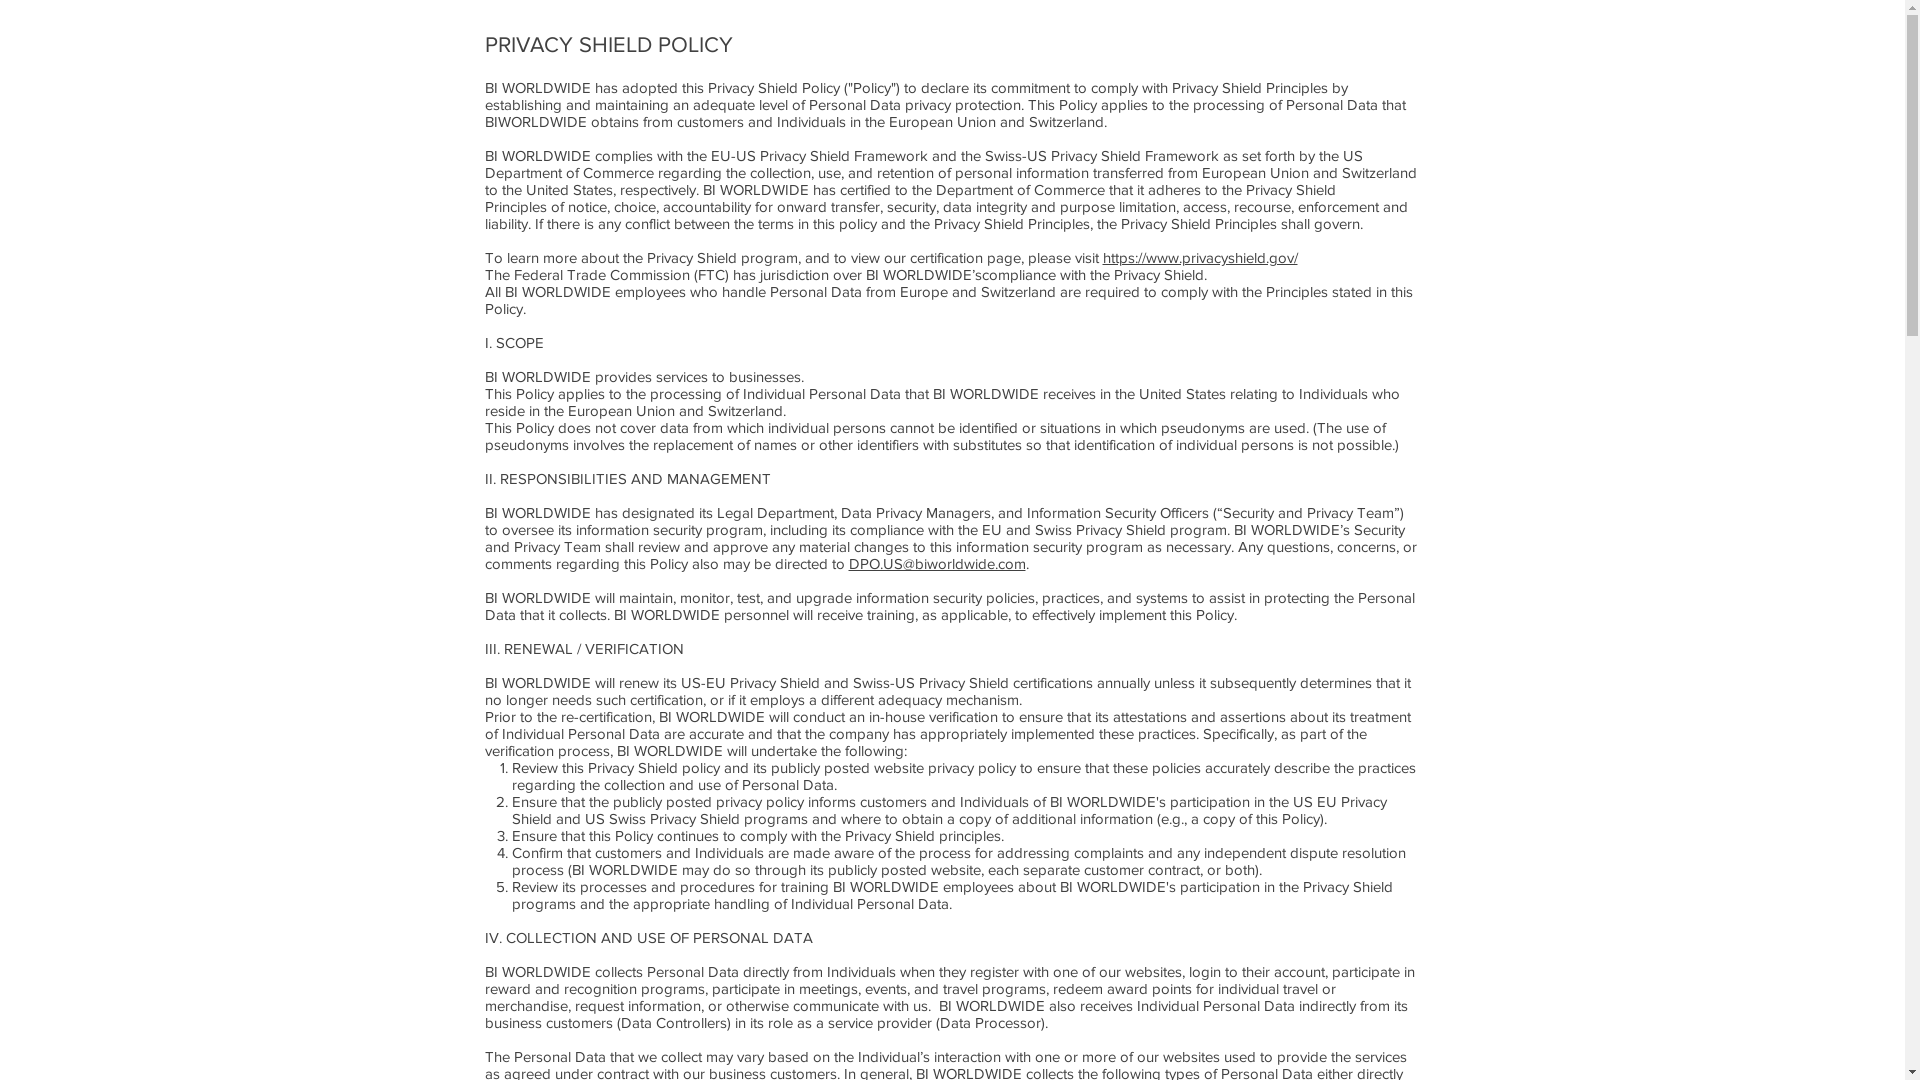  I want to click on DPO.US@biworldwide.com, so click(936, 564).